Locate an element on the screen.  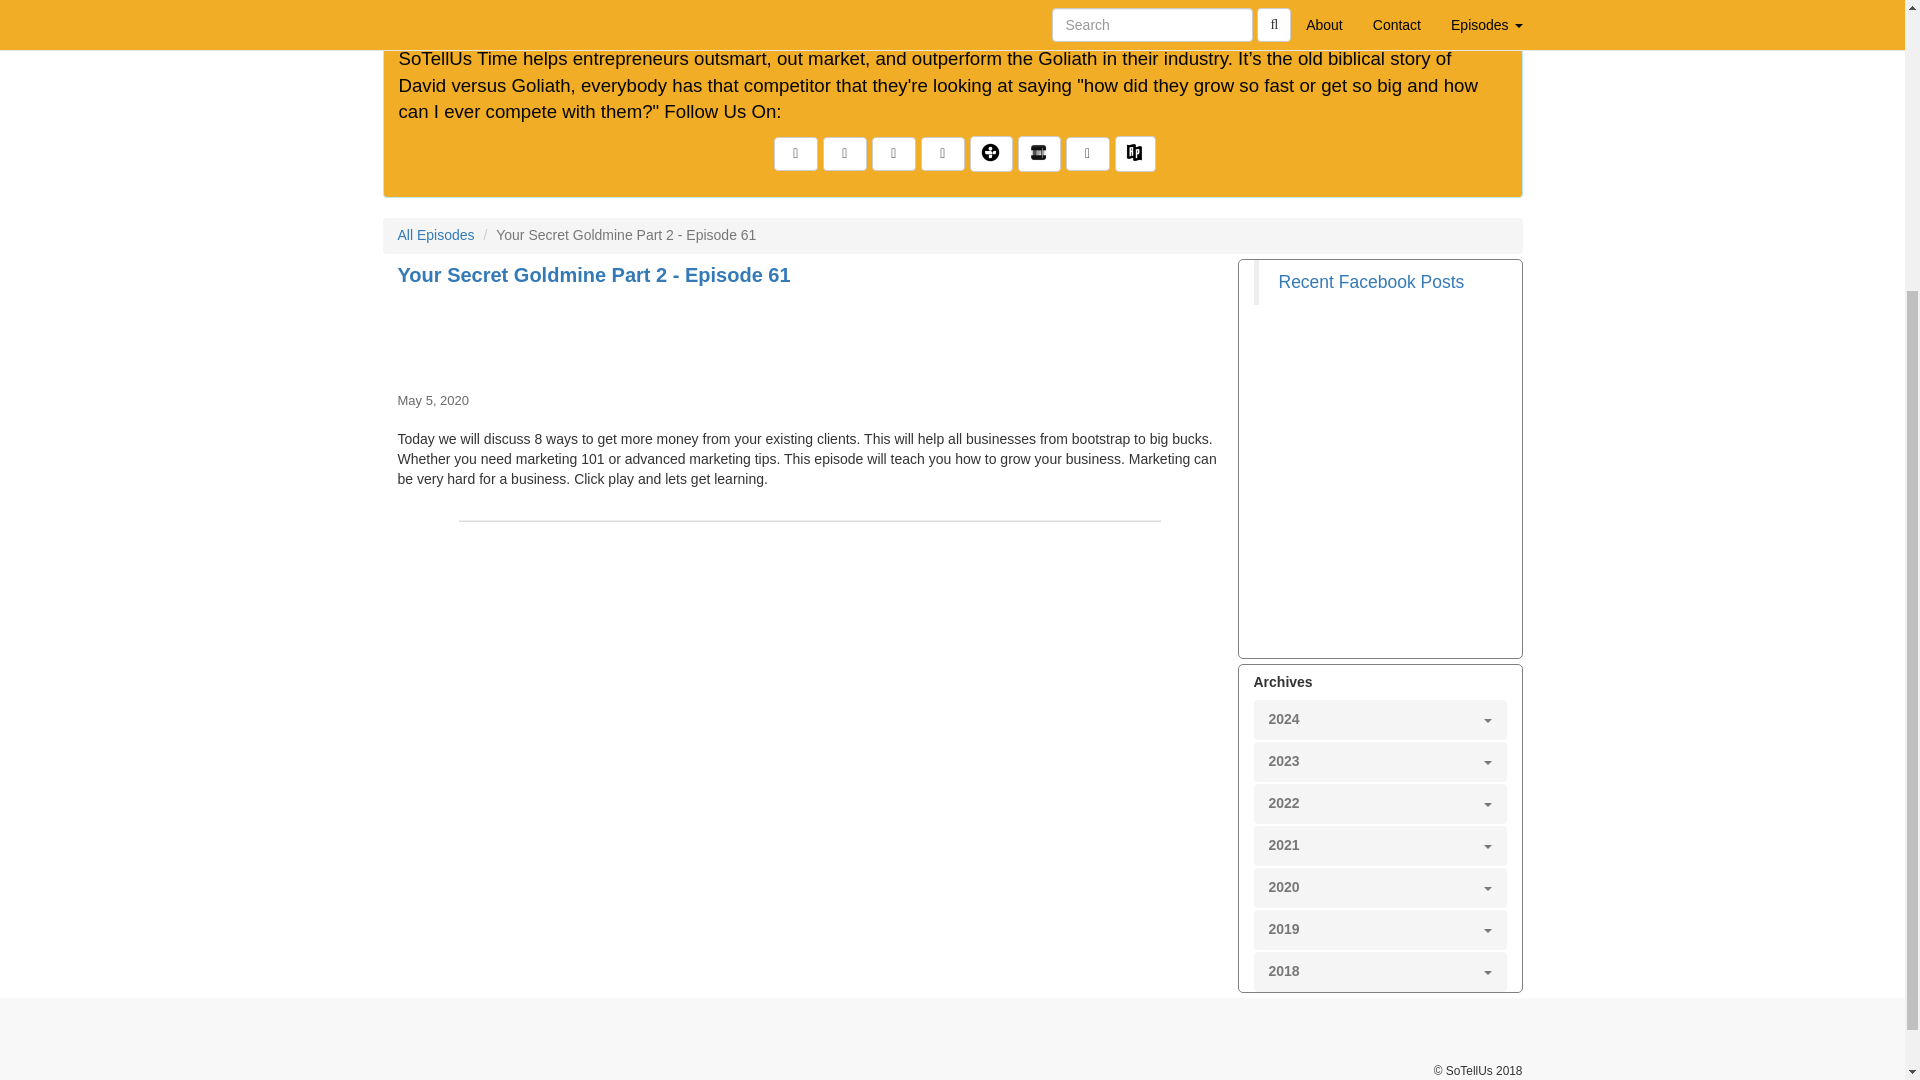
Listen on Apple Podcasts is located at coordinates (943, 154).